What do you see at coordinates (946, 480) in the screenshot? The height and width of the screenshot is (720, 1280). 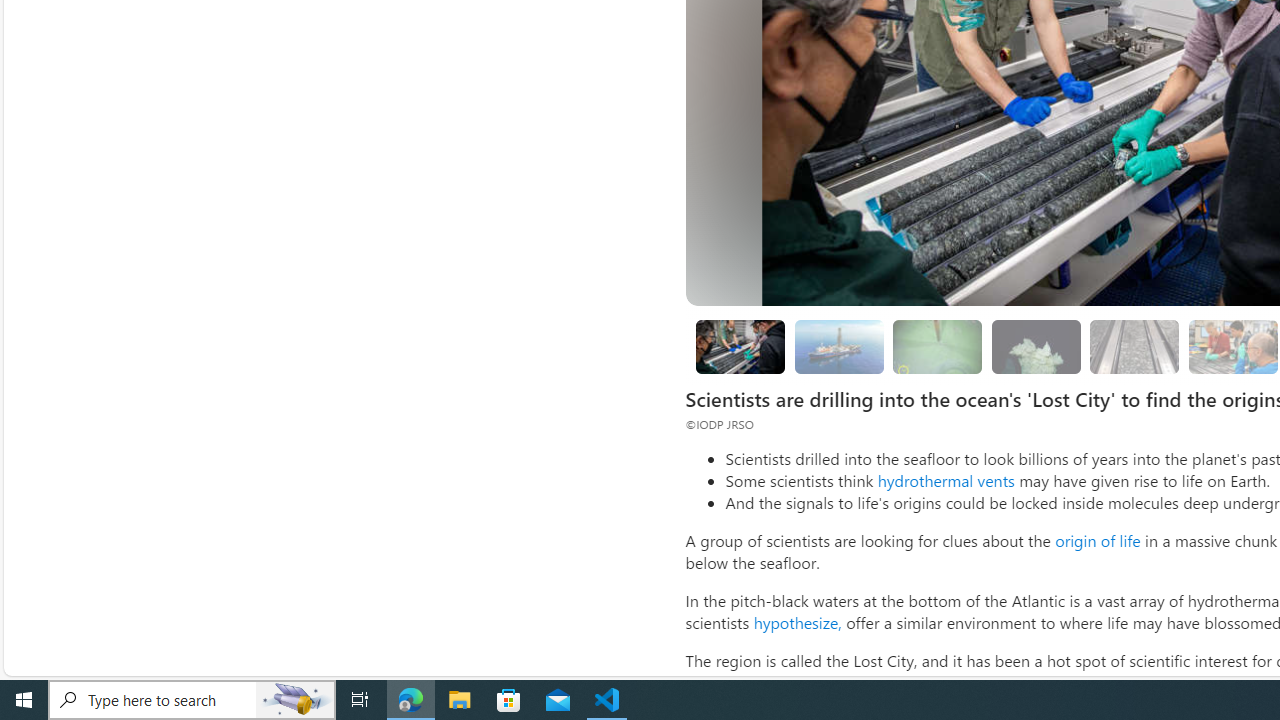 I see `hydrothermal vents` at bounding box center [946, 480].